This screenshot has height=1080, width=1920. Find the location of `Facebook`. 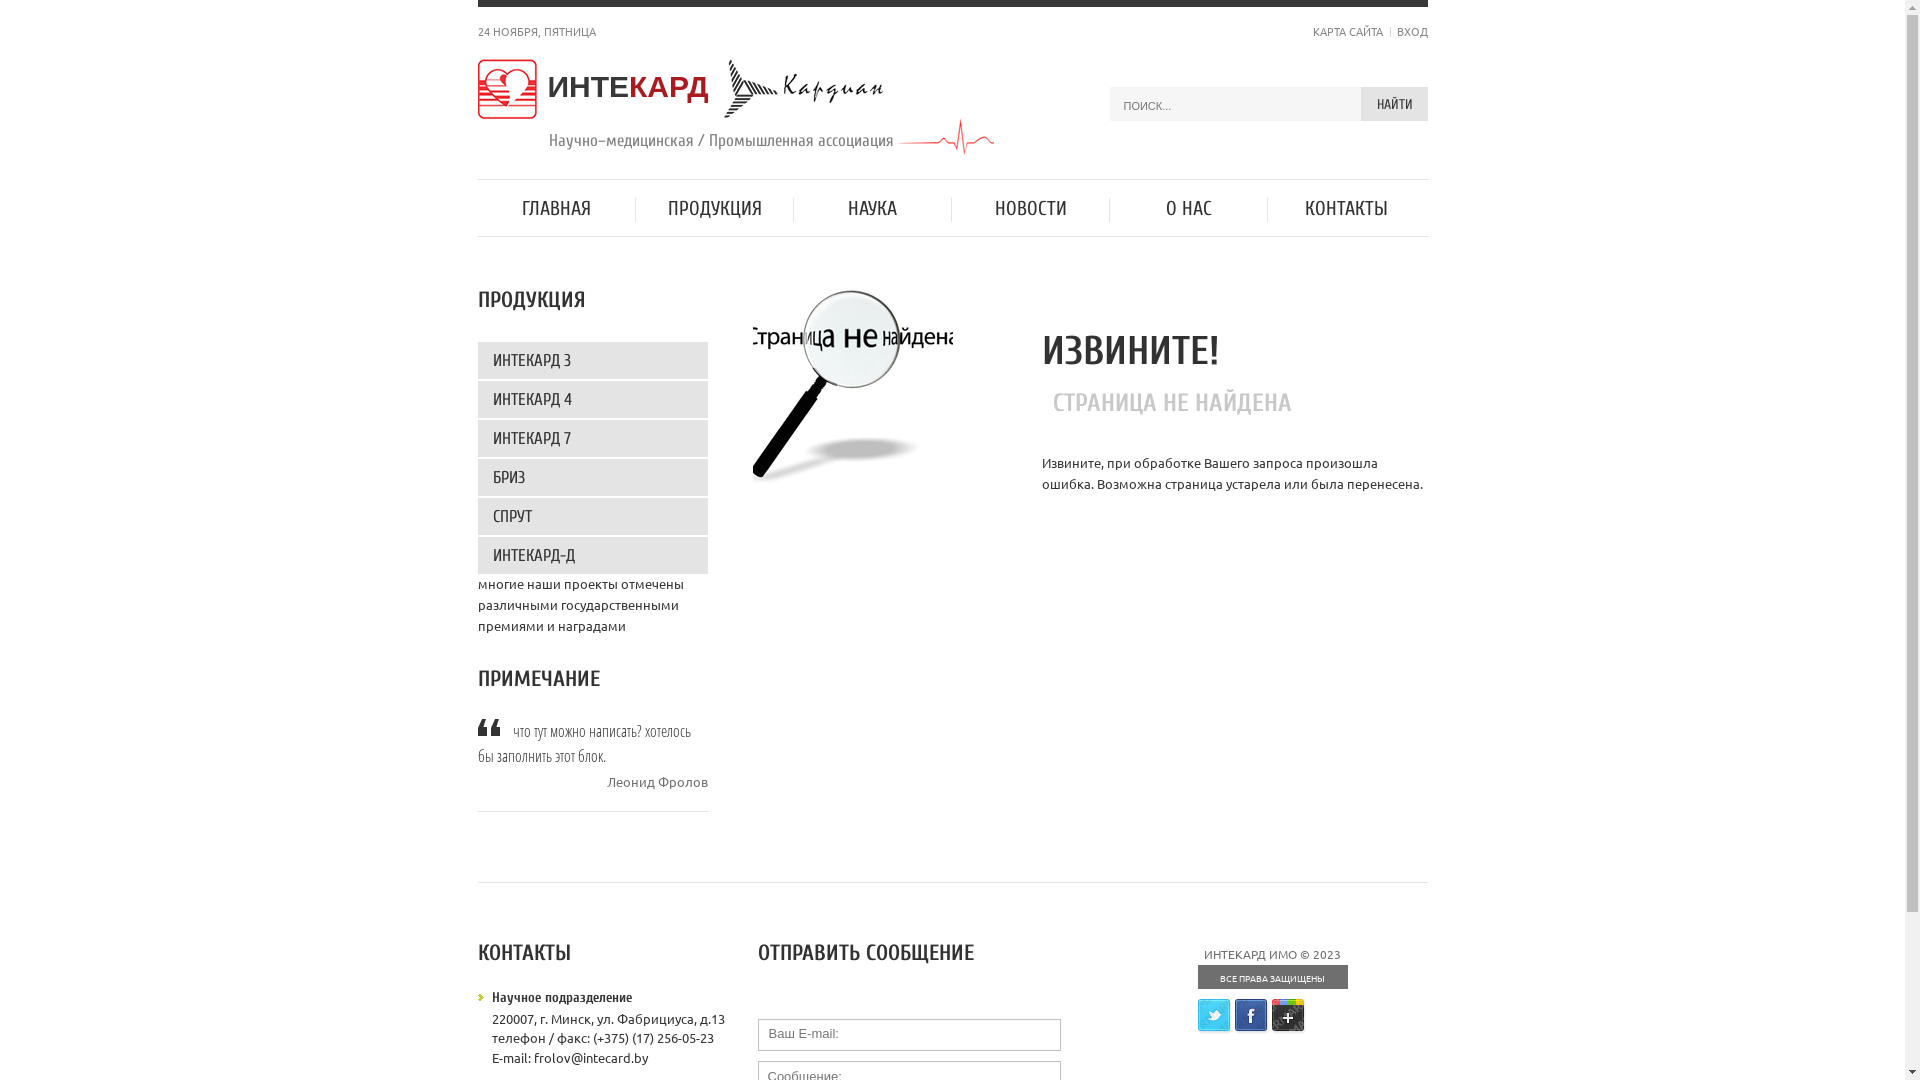

Facebook is located at coordinates (1251, 1009).